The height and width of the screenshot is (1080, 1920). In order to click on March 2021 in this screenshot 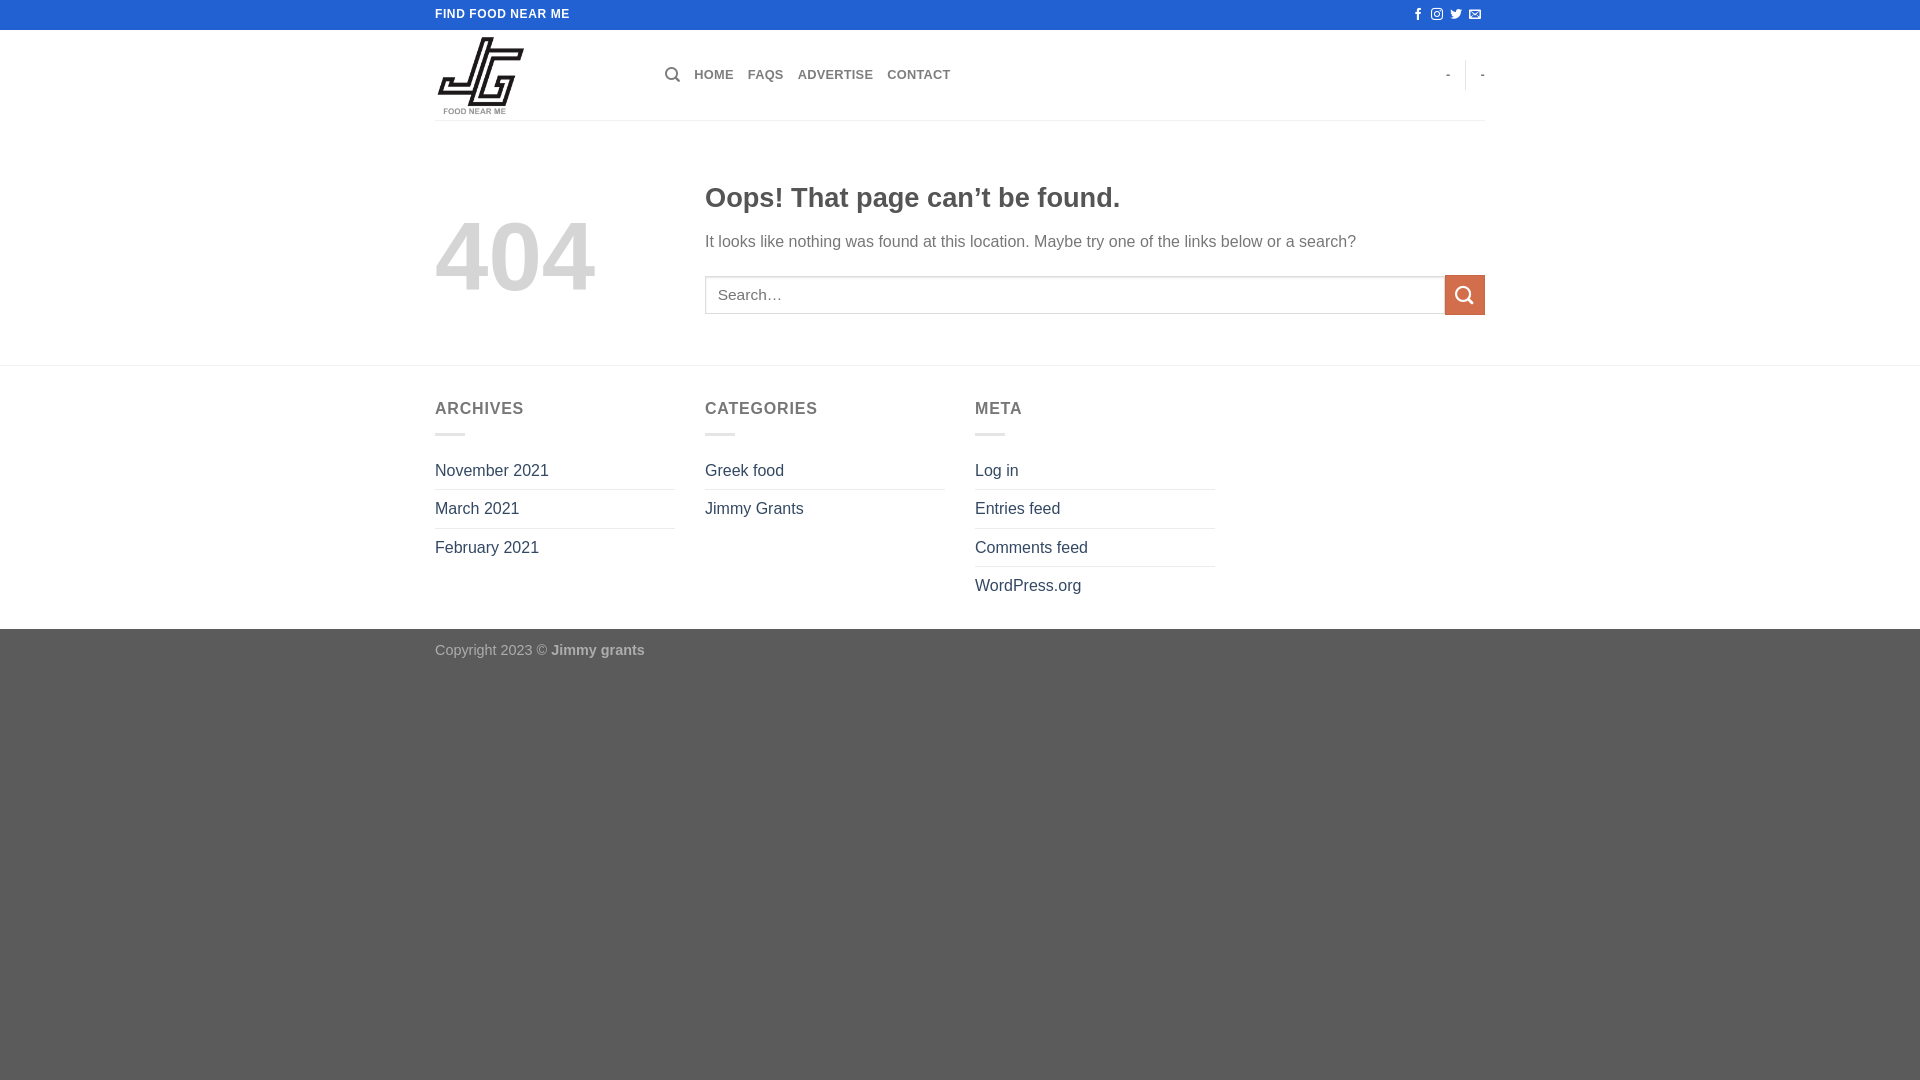, I will do `click(478, 509)`.